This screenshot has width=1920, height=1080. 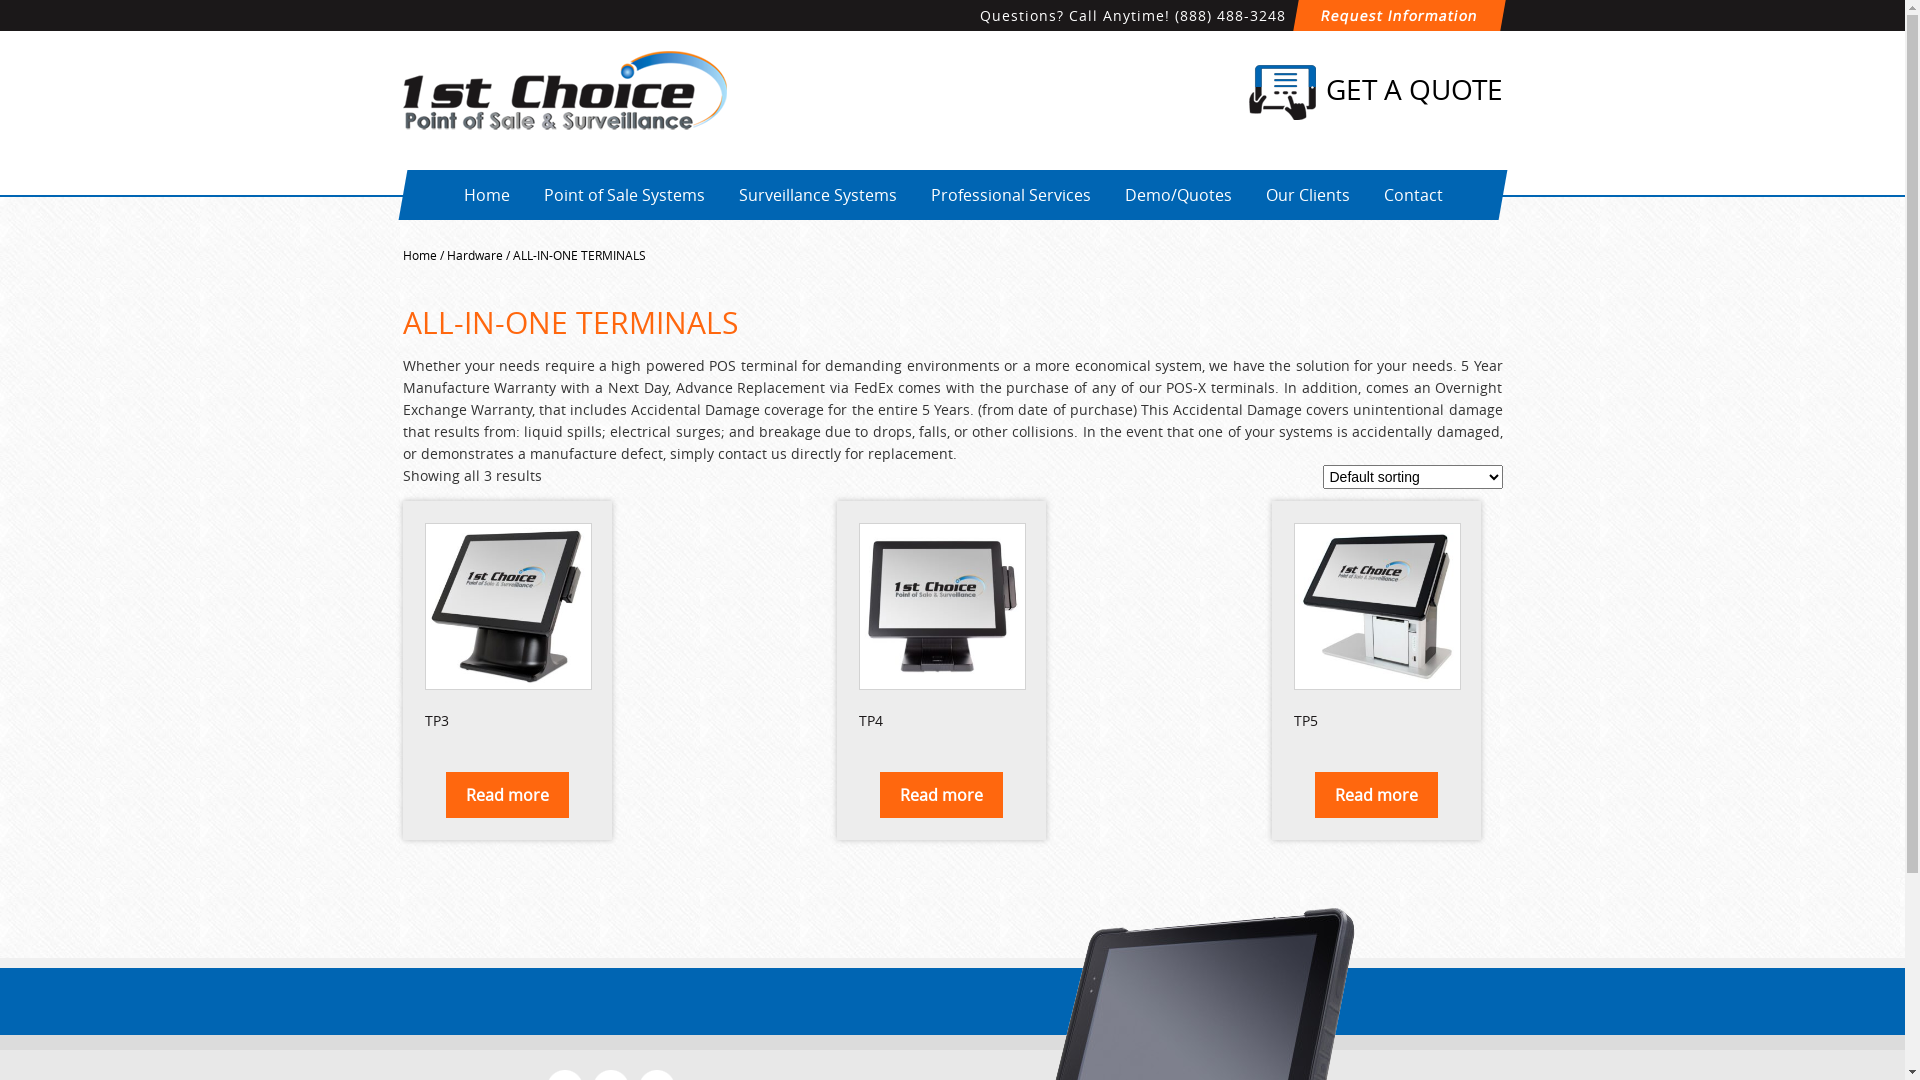 What do you see at coordinates (0, 0) in the screenshot?
I see `Skip to primary navigation` at bounding box center [0, 0].